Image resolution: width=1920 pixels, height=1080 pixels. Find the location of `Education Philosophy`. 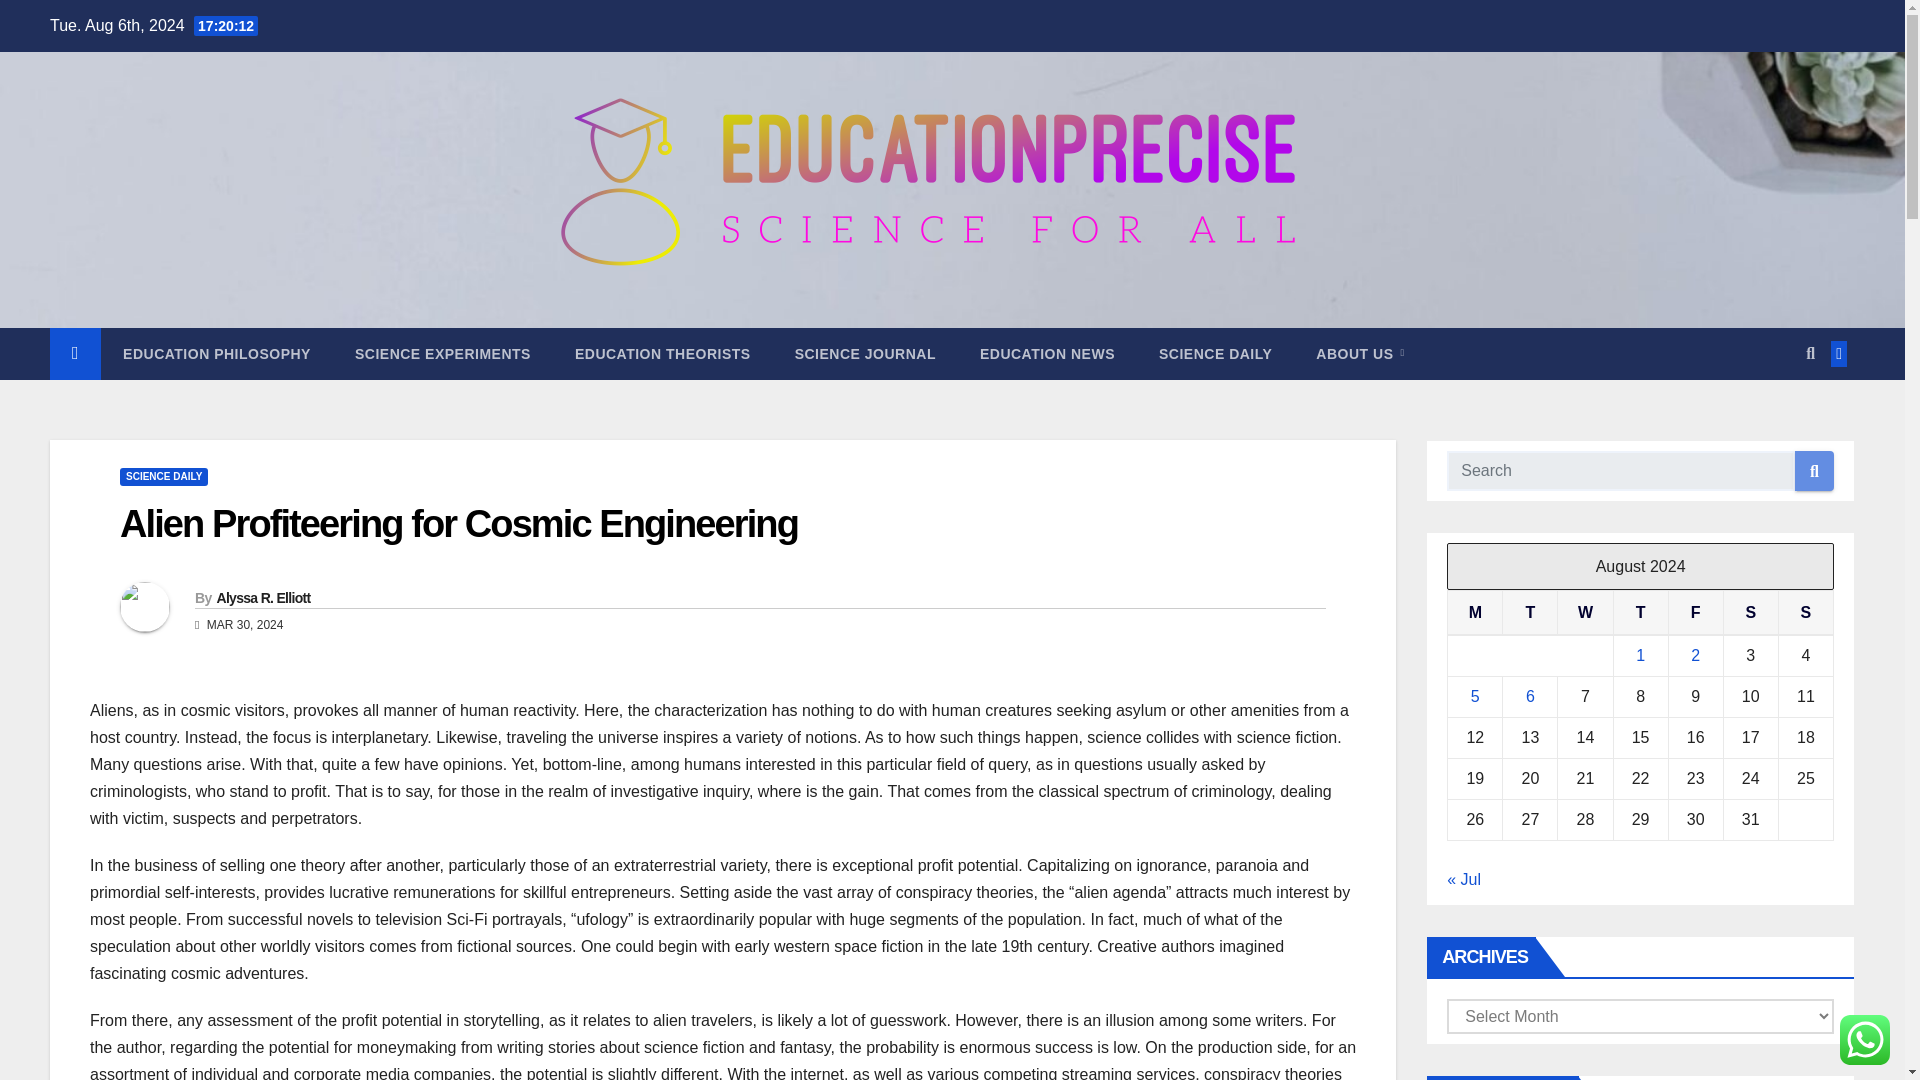

Education Philosophy is located at coordinates (216, 354).